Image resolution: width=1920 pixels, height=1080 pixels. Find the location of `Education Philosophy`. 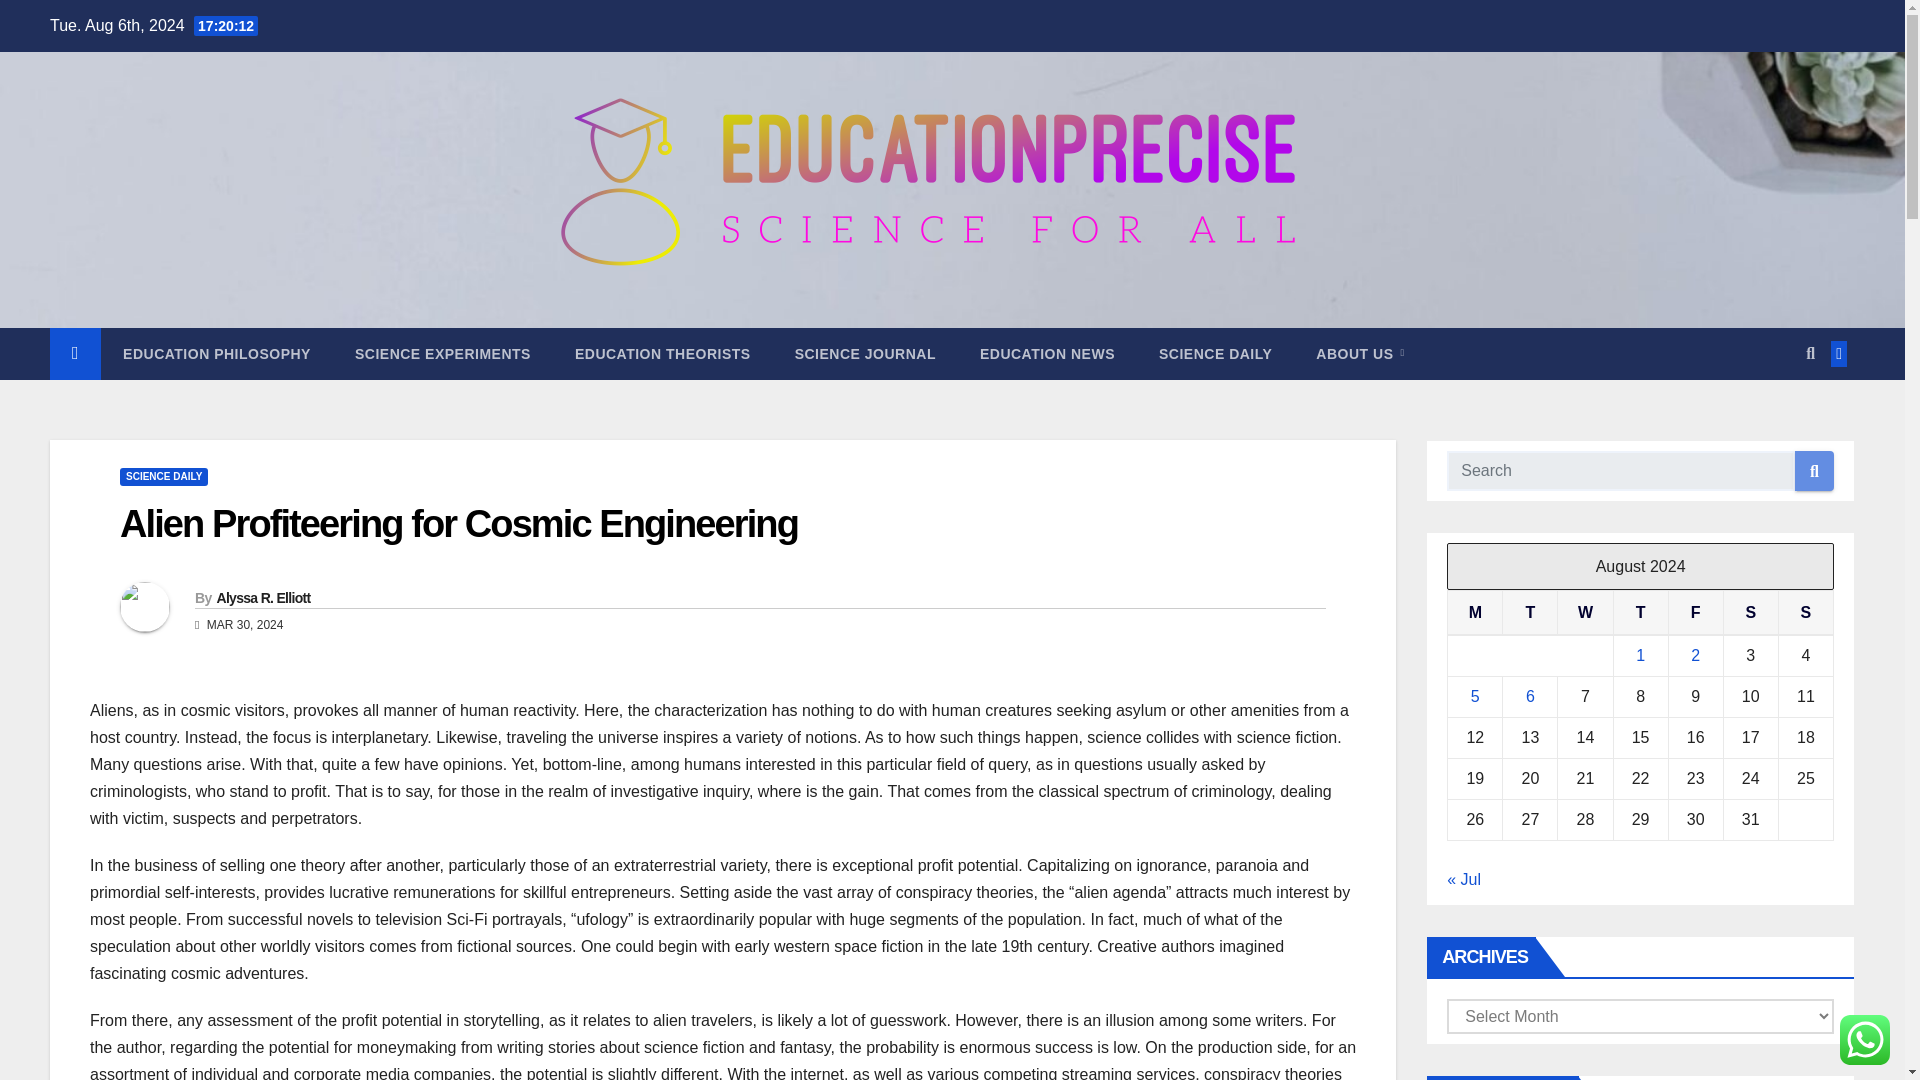

Education Philosophy is located at coordinates (216, 354).